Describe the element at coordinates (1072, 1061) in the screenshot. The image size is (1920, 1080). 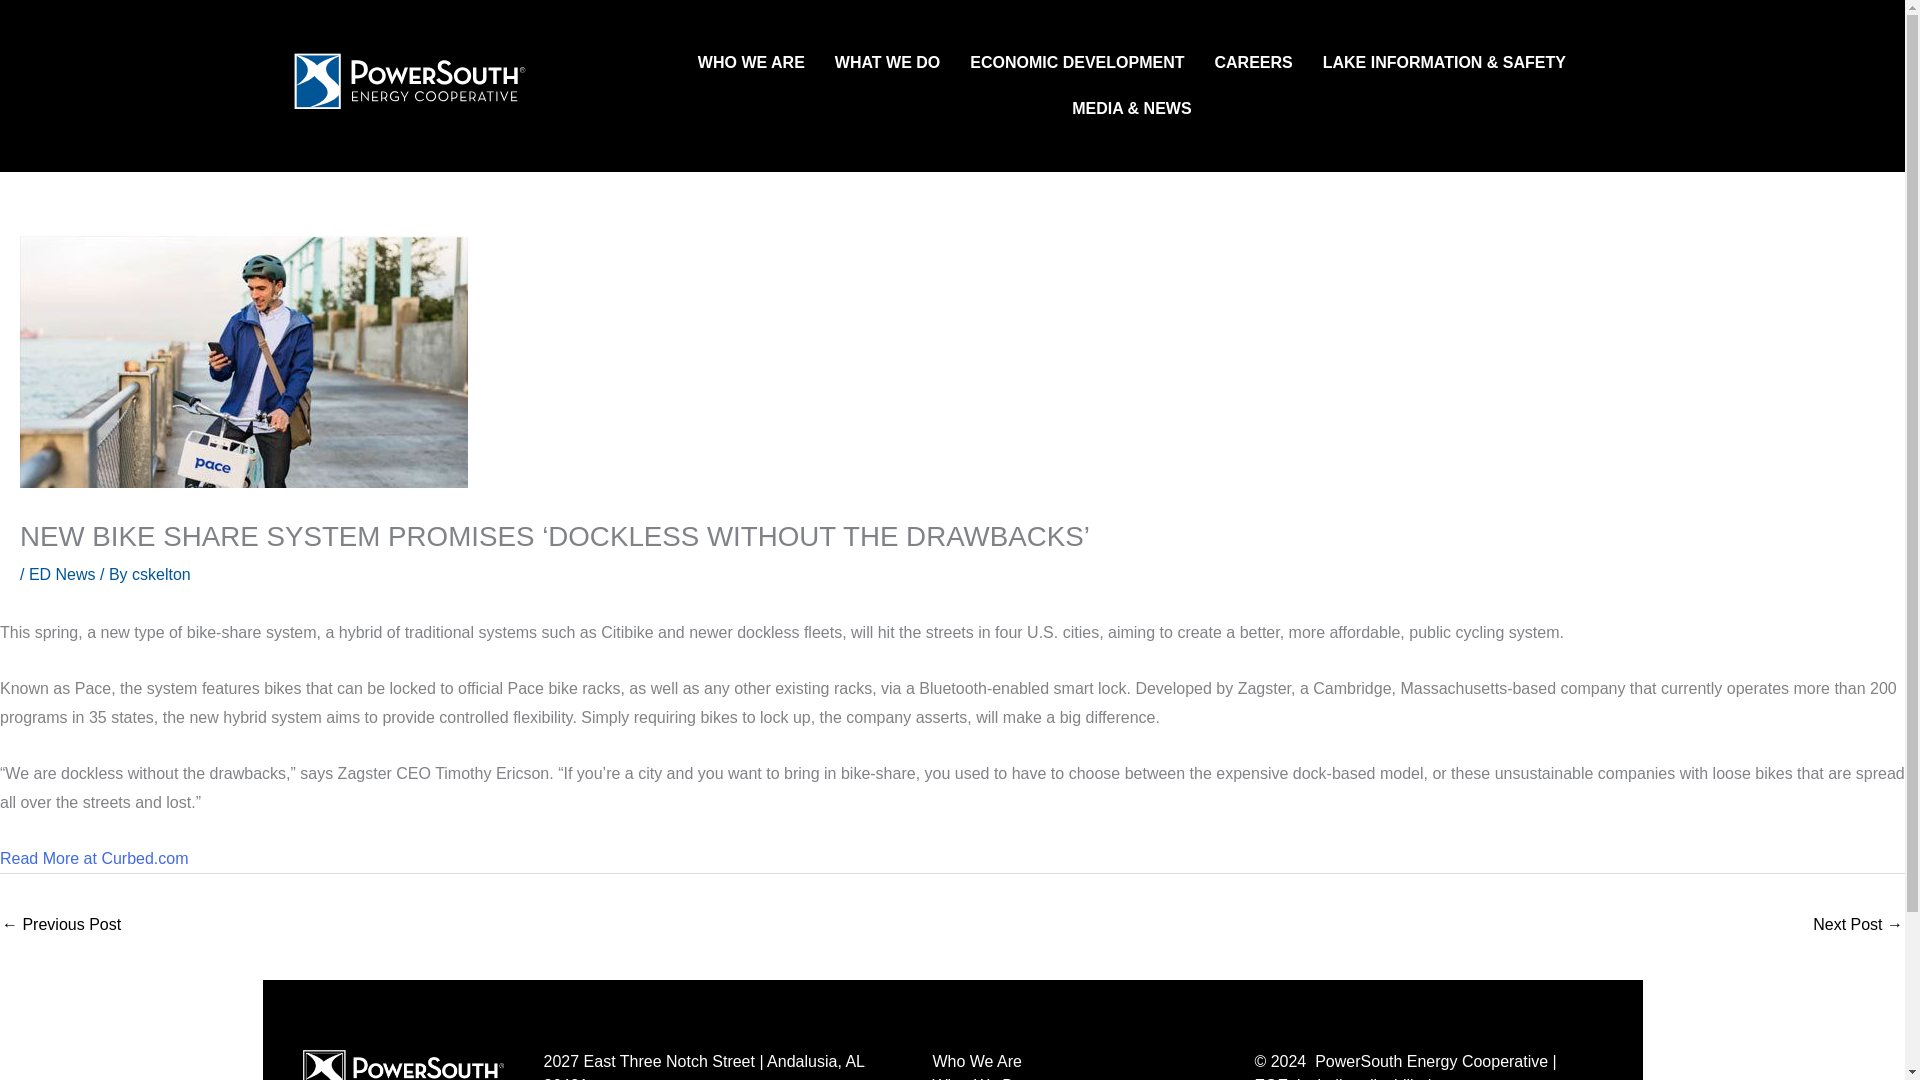
I see `Who We Are` at that location.